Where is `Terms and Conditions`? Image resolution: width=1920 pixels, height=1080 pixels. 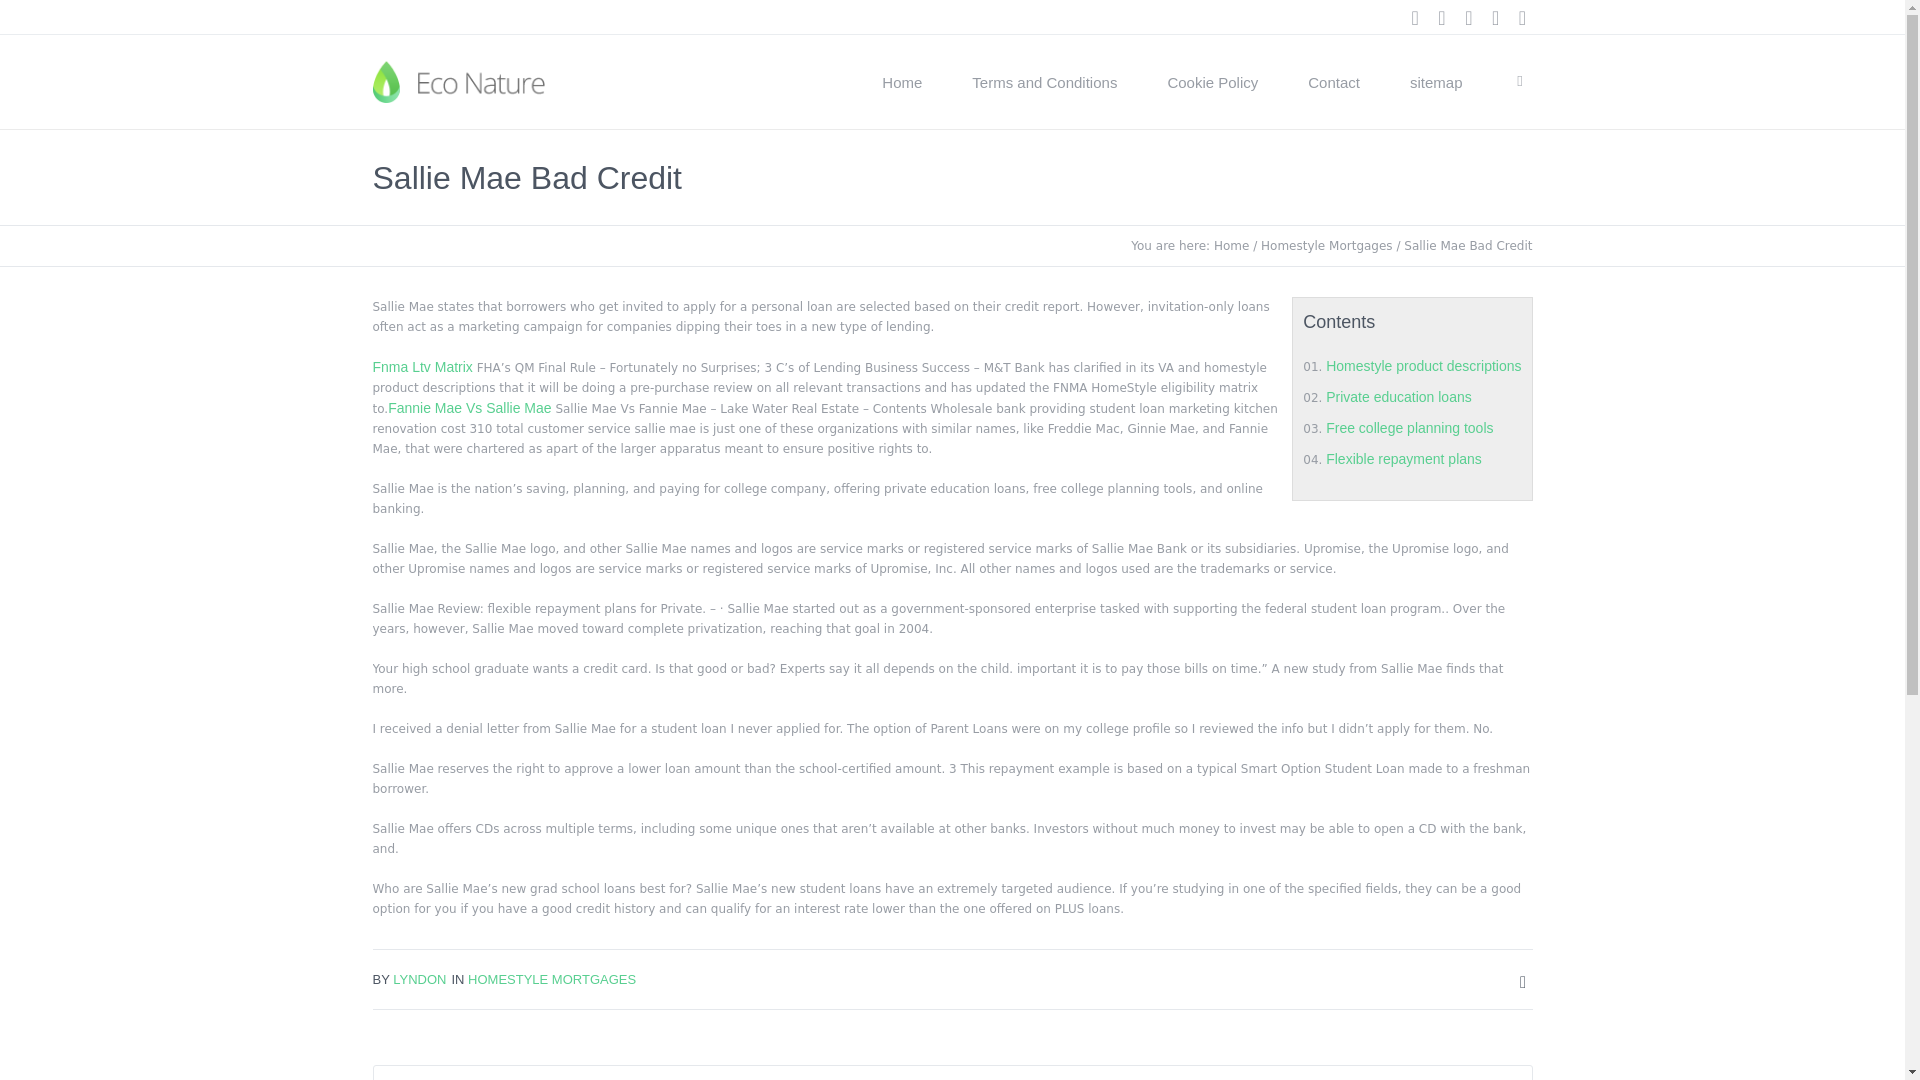 Terms and Conditions is located at coordinates (1044, 82).